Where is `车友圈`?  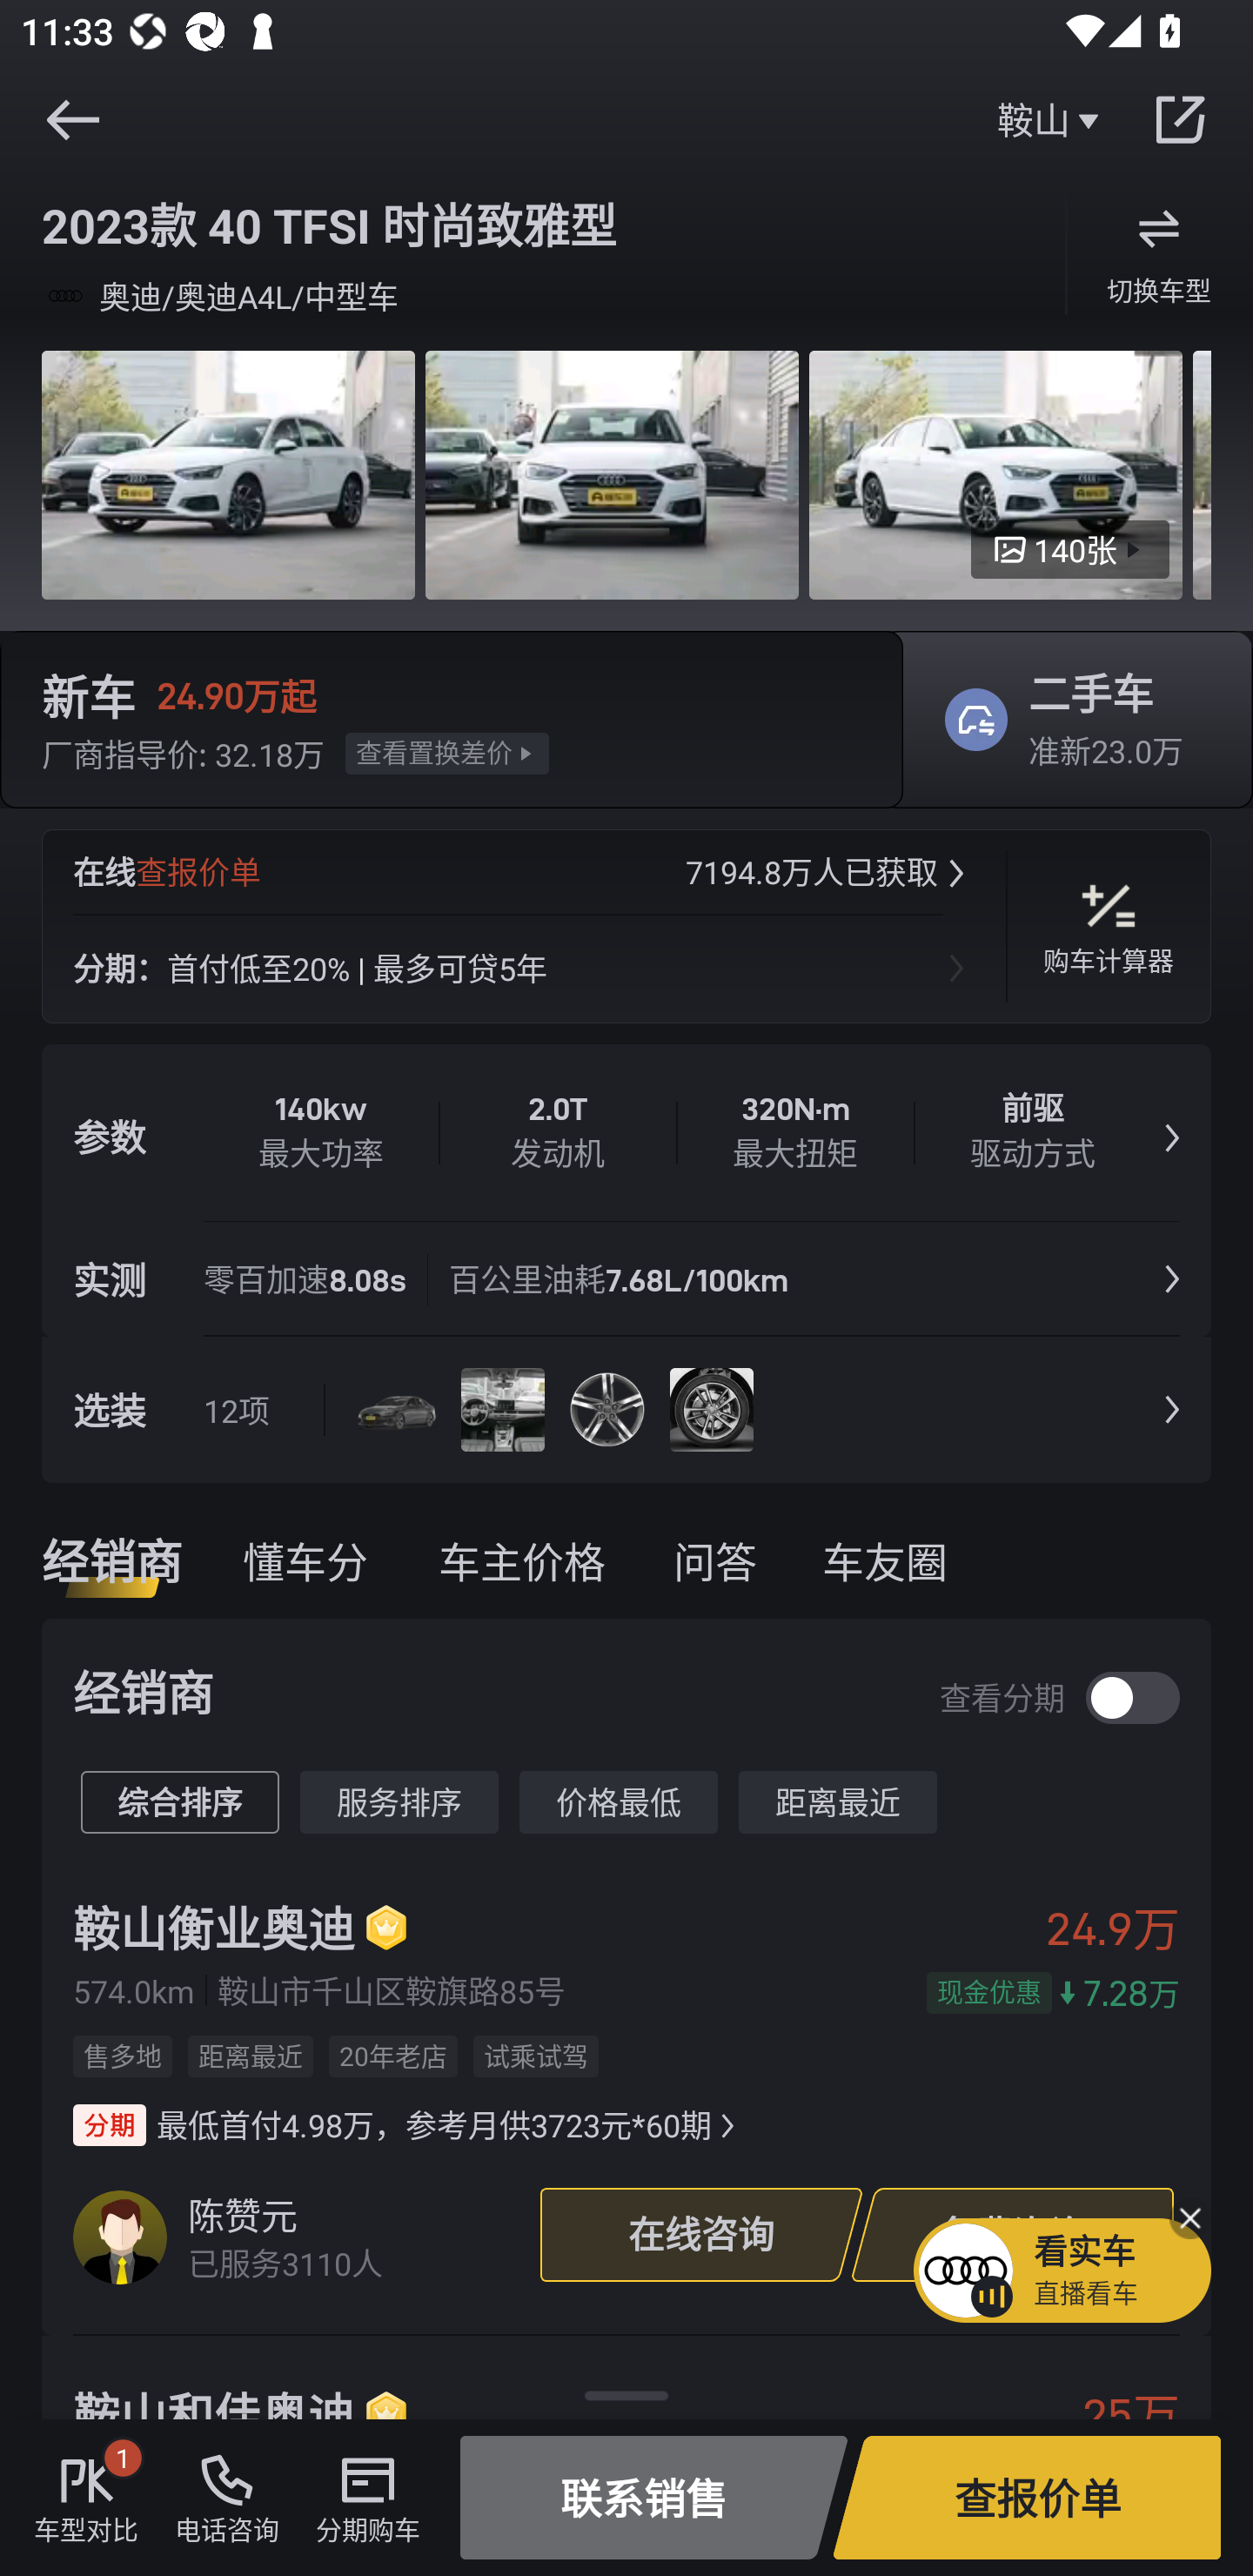
车友圈 is located at coordinates (893, 1560).